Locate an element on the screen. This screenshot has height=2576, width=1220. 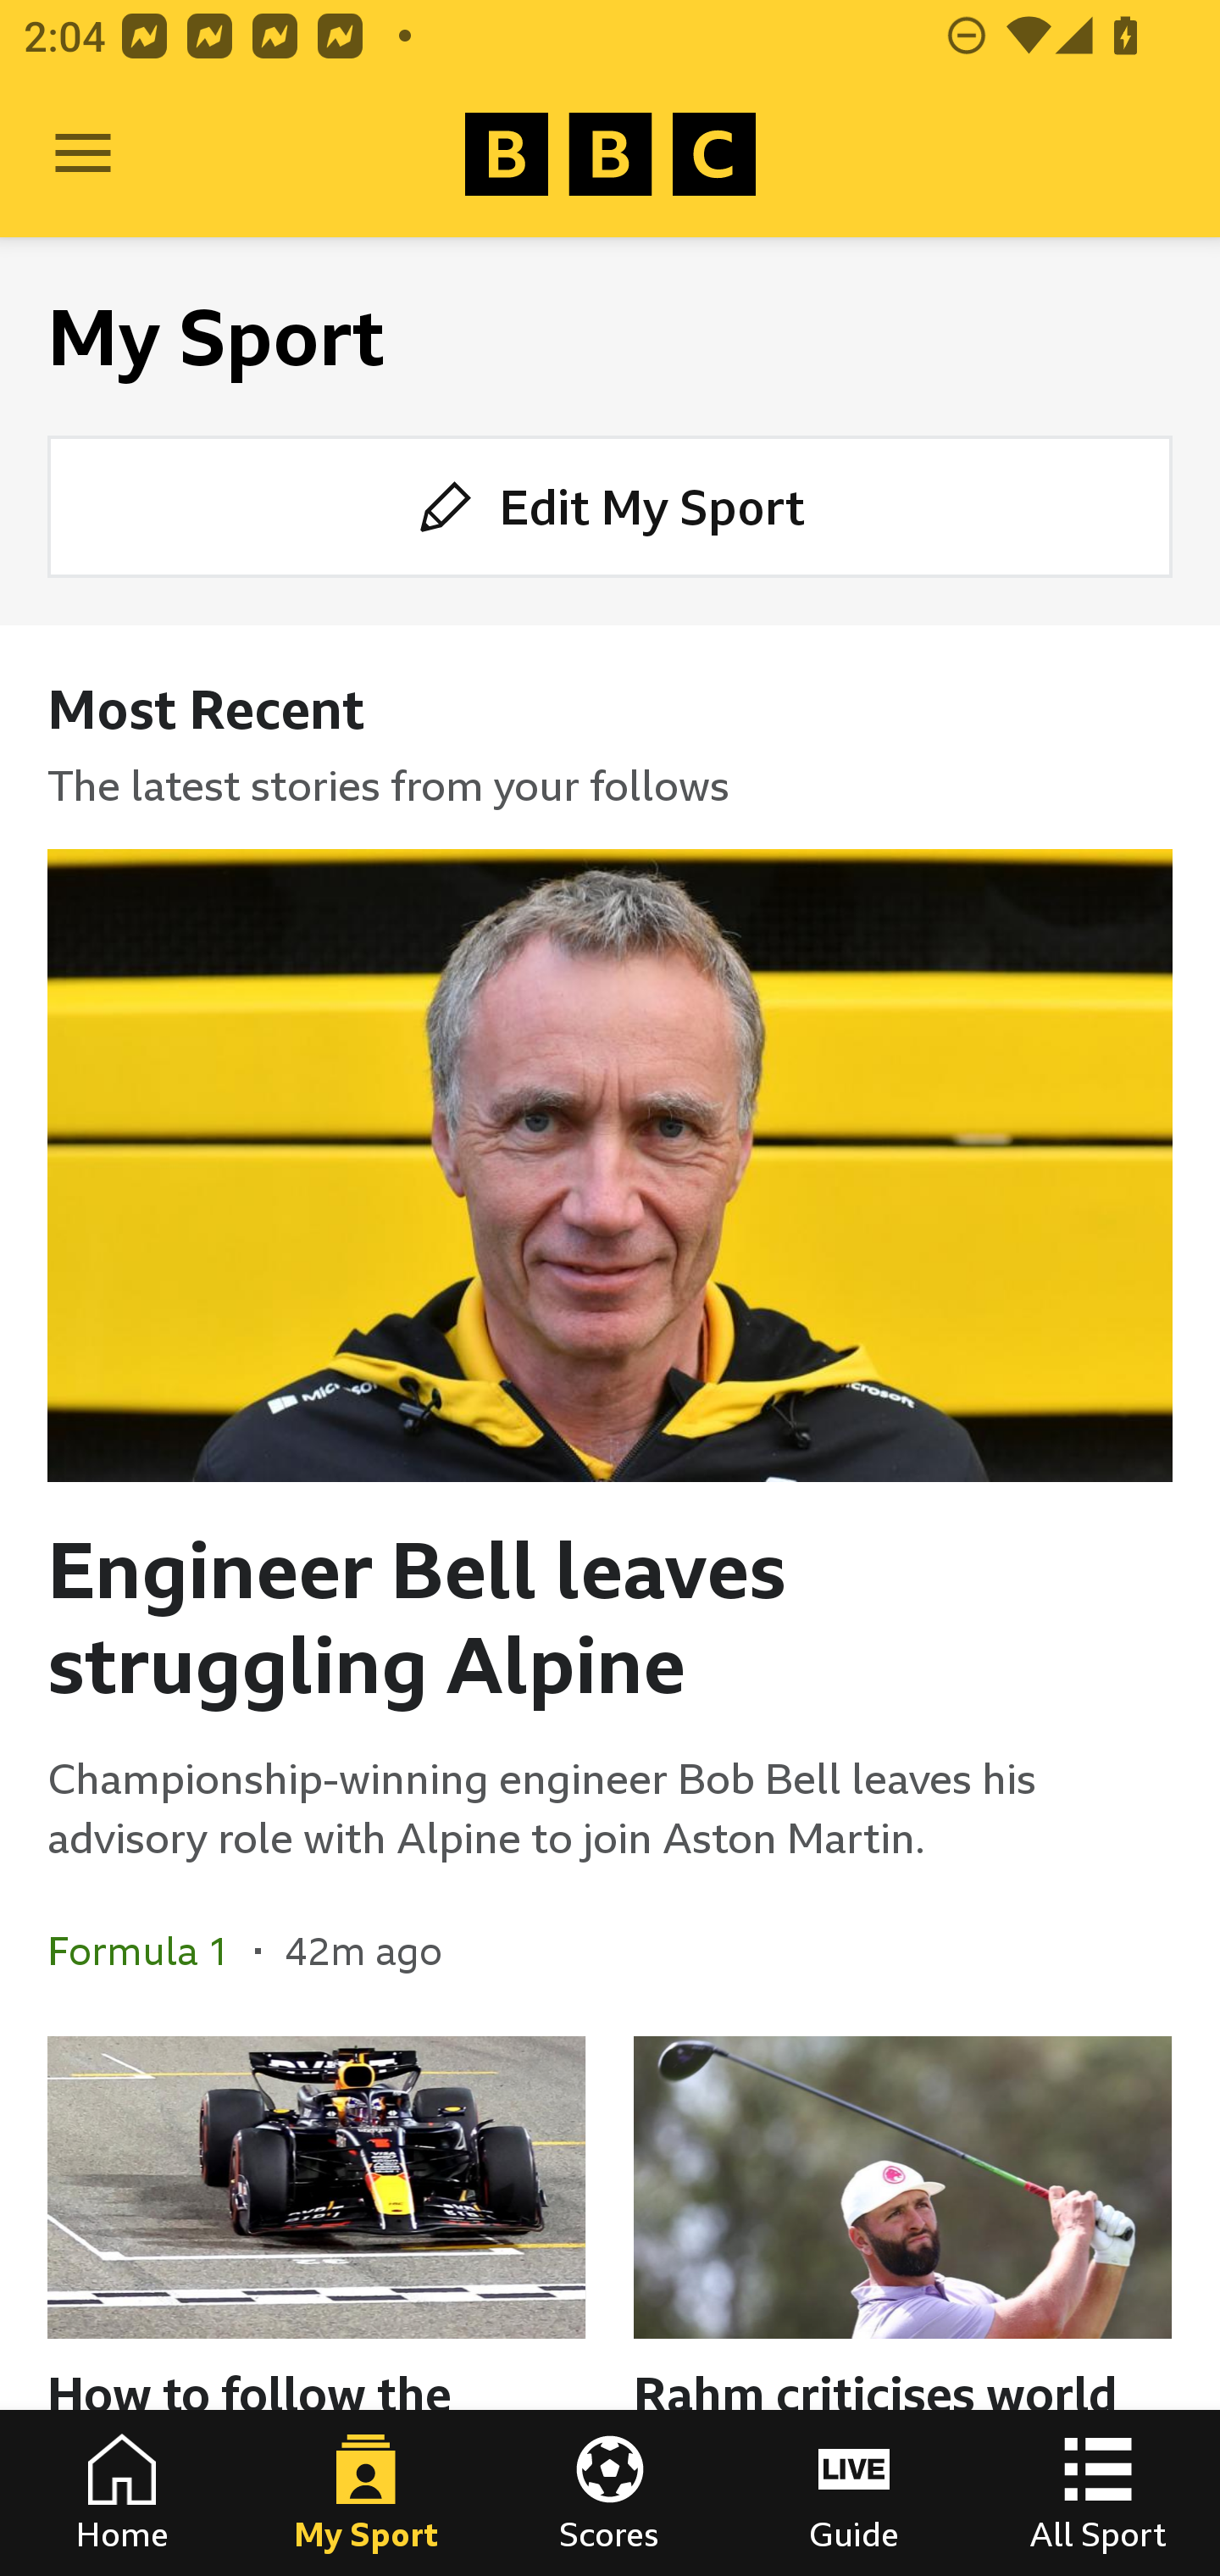
Home is located at coordinates (122, 2493).